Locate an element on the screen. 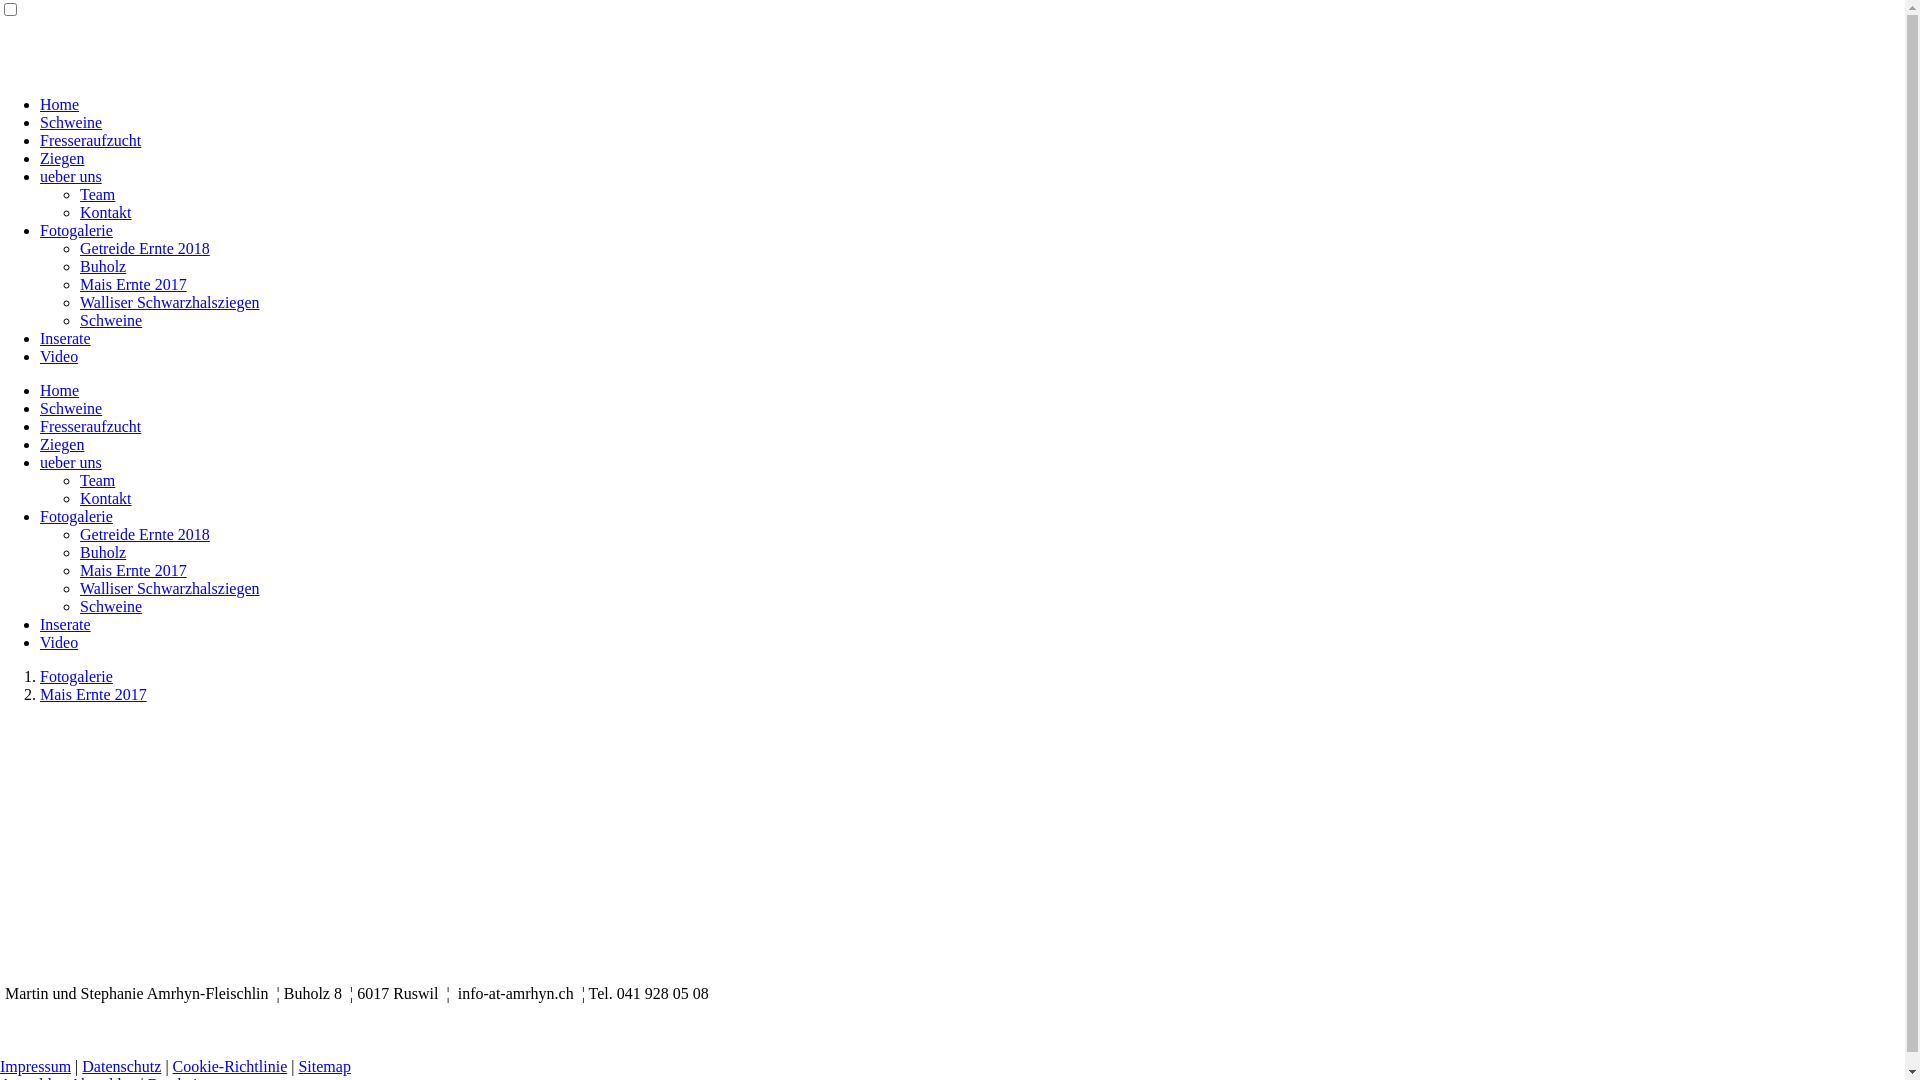  Cookie-Richtlinie is located at coordinates (230, 1066).